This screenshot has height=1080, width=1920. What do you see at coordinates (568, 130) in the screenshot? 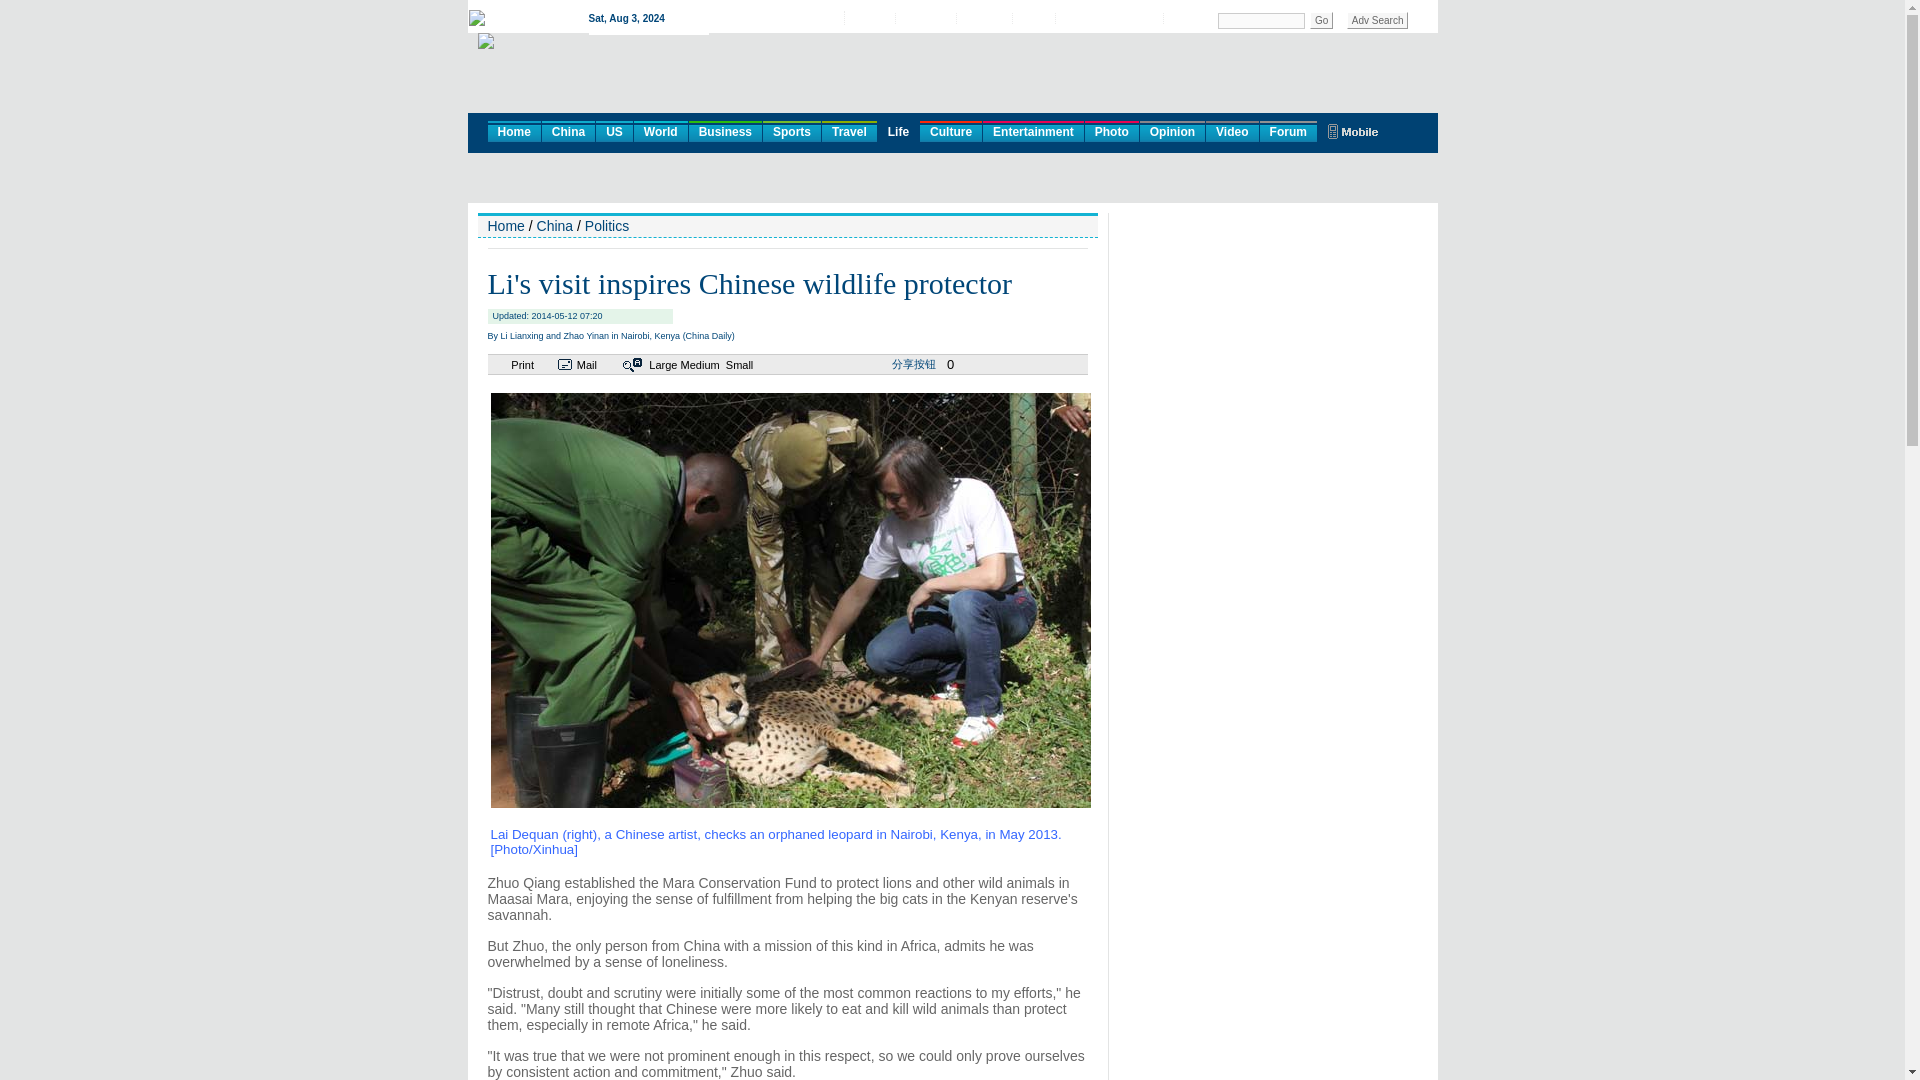
I see `China` at bounding box center [568, 130].